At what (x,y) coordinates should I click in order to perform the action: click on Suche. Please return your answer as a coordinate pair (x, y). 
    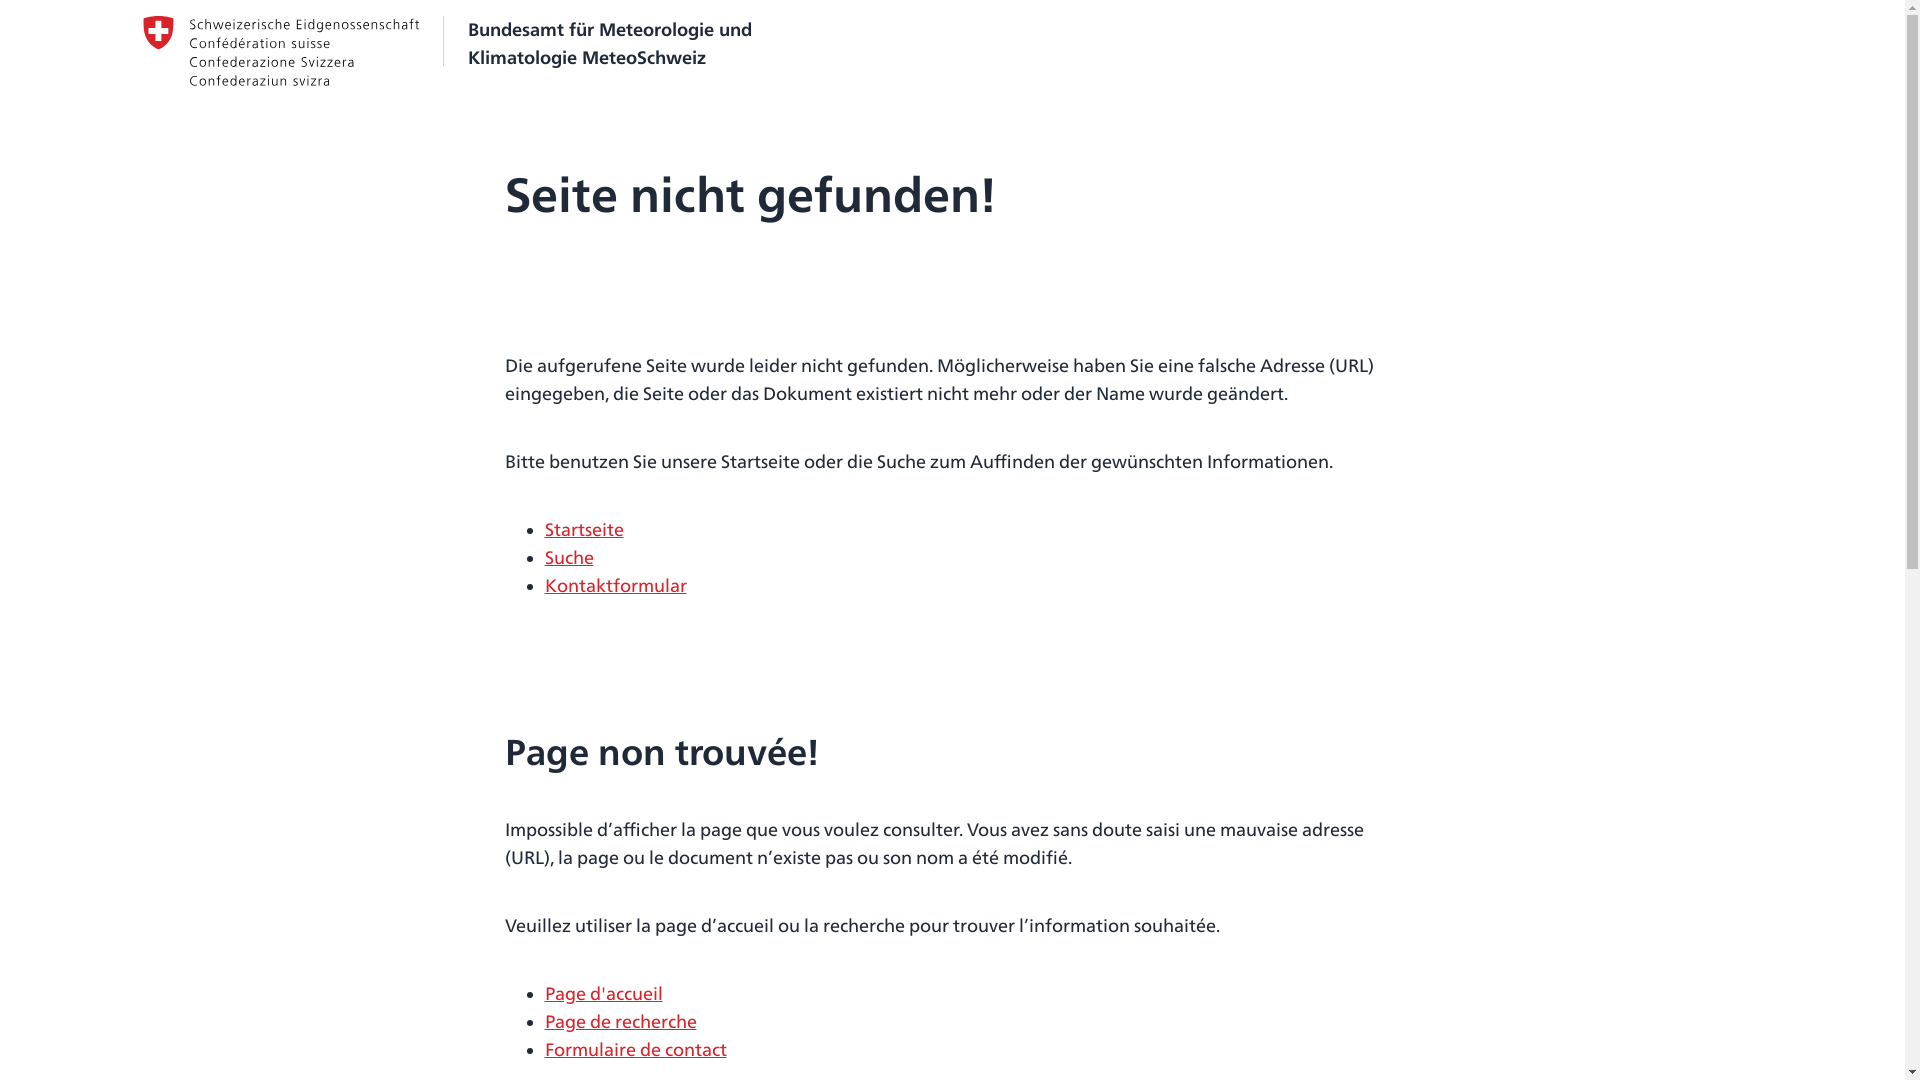
    Looking at the image, I should click on (568, 558).